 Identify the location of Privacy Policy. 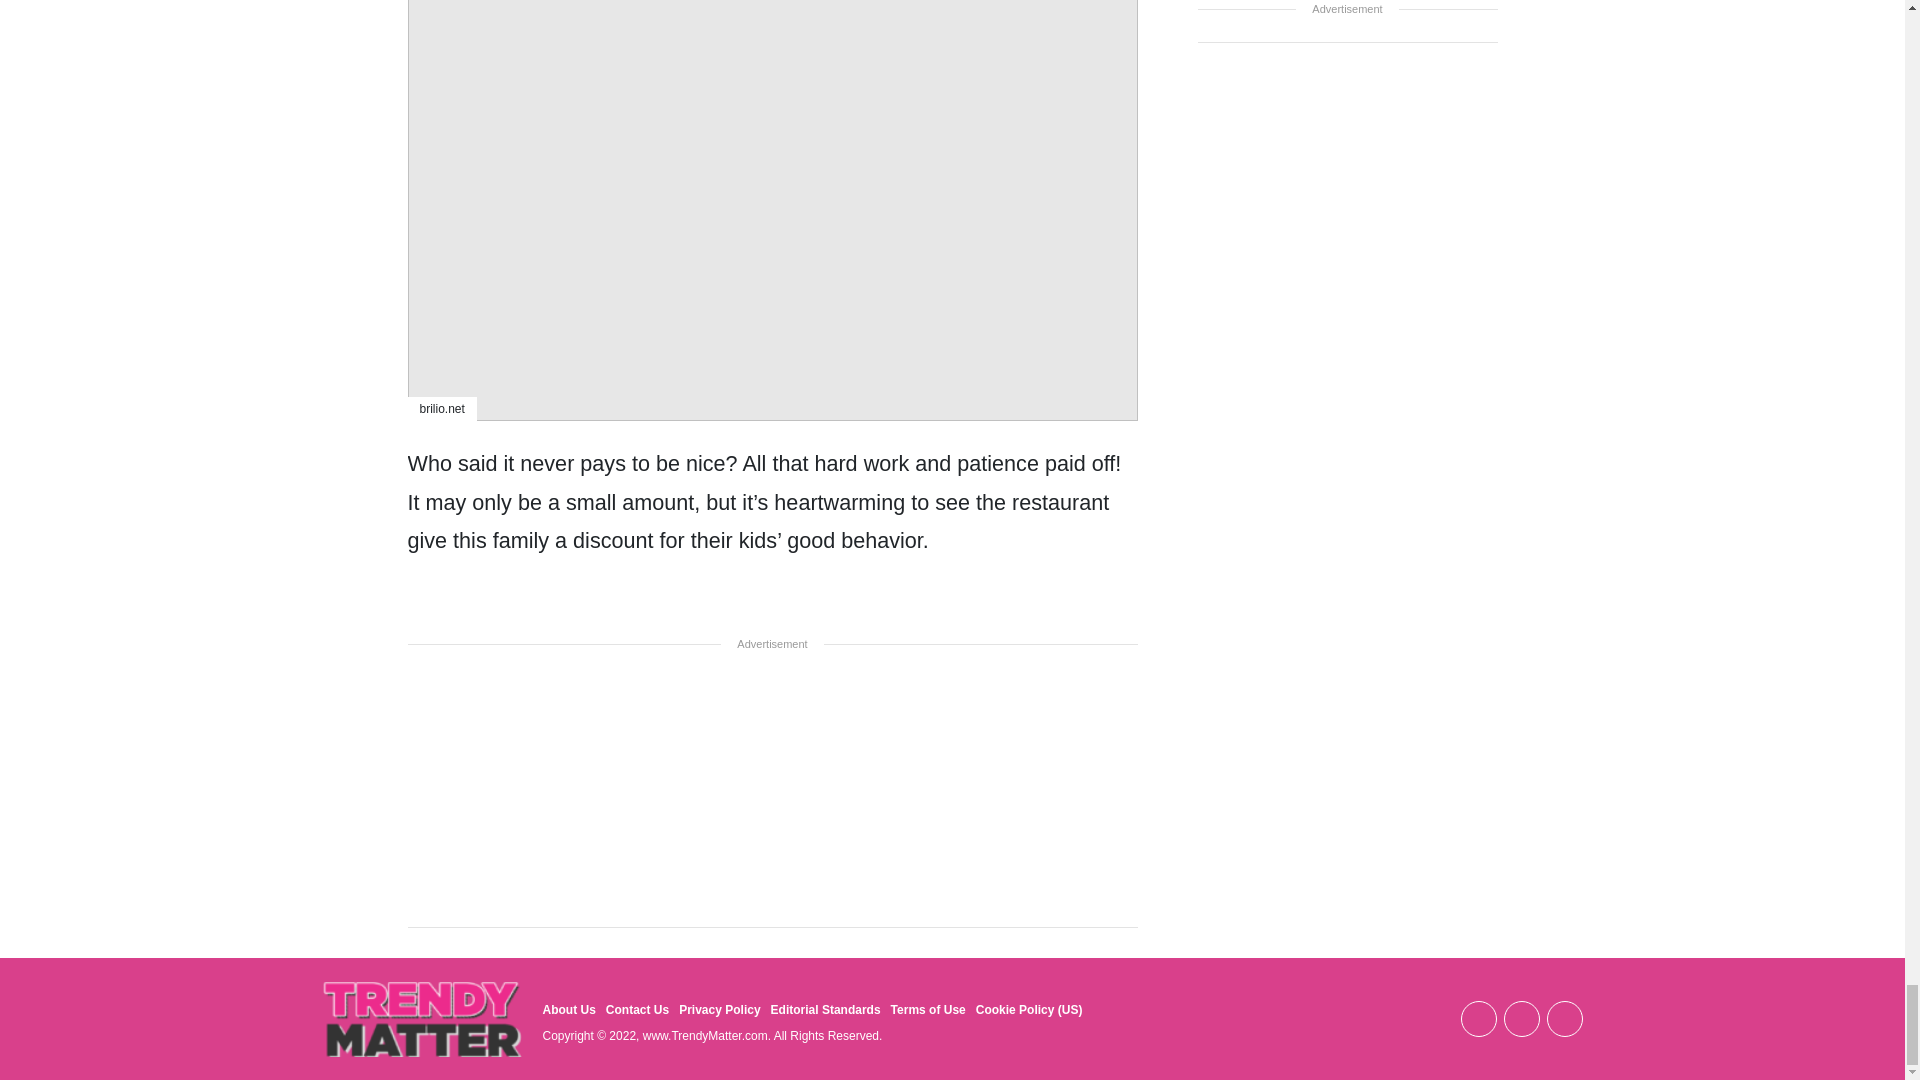
(720, 1010).